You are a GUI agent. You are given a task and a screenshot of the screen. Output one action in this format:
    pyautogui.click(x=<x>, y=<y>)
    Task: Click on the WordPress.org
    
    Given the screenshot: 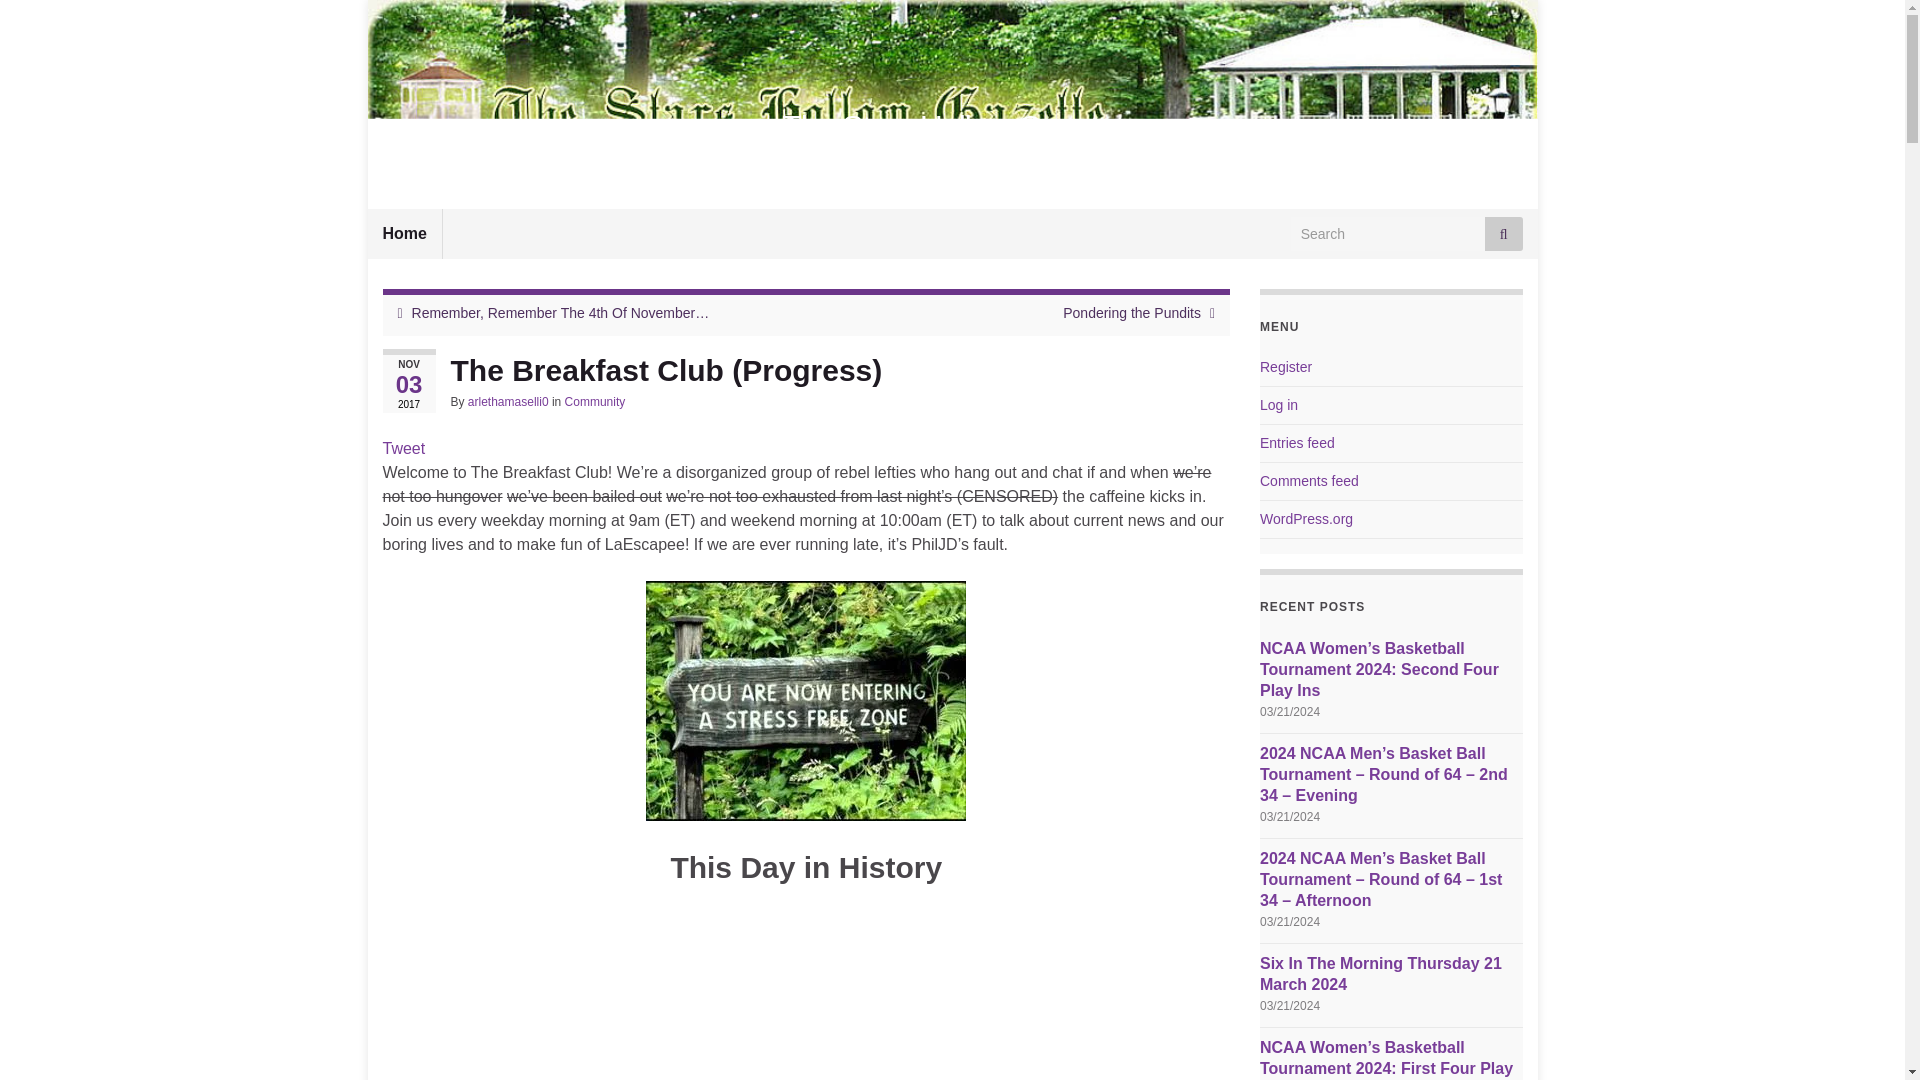 What is the action you would take?
    pyautogui.click(x=1306, y=518)
    